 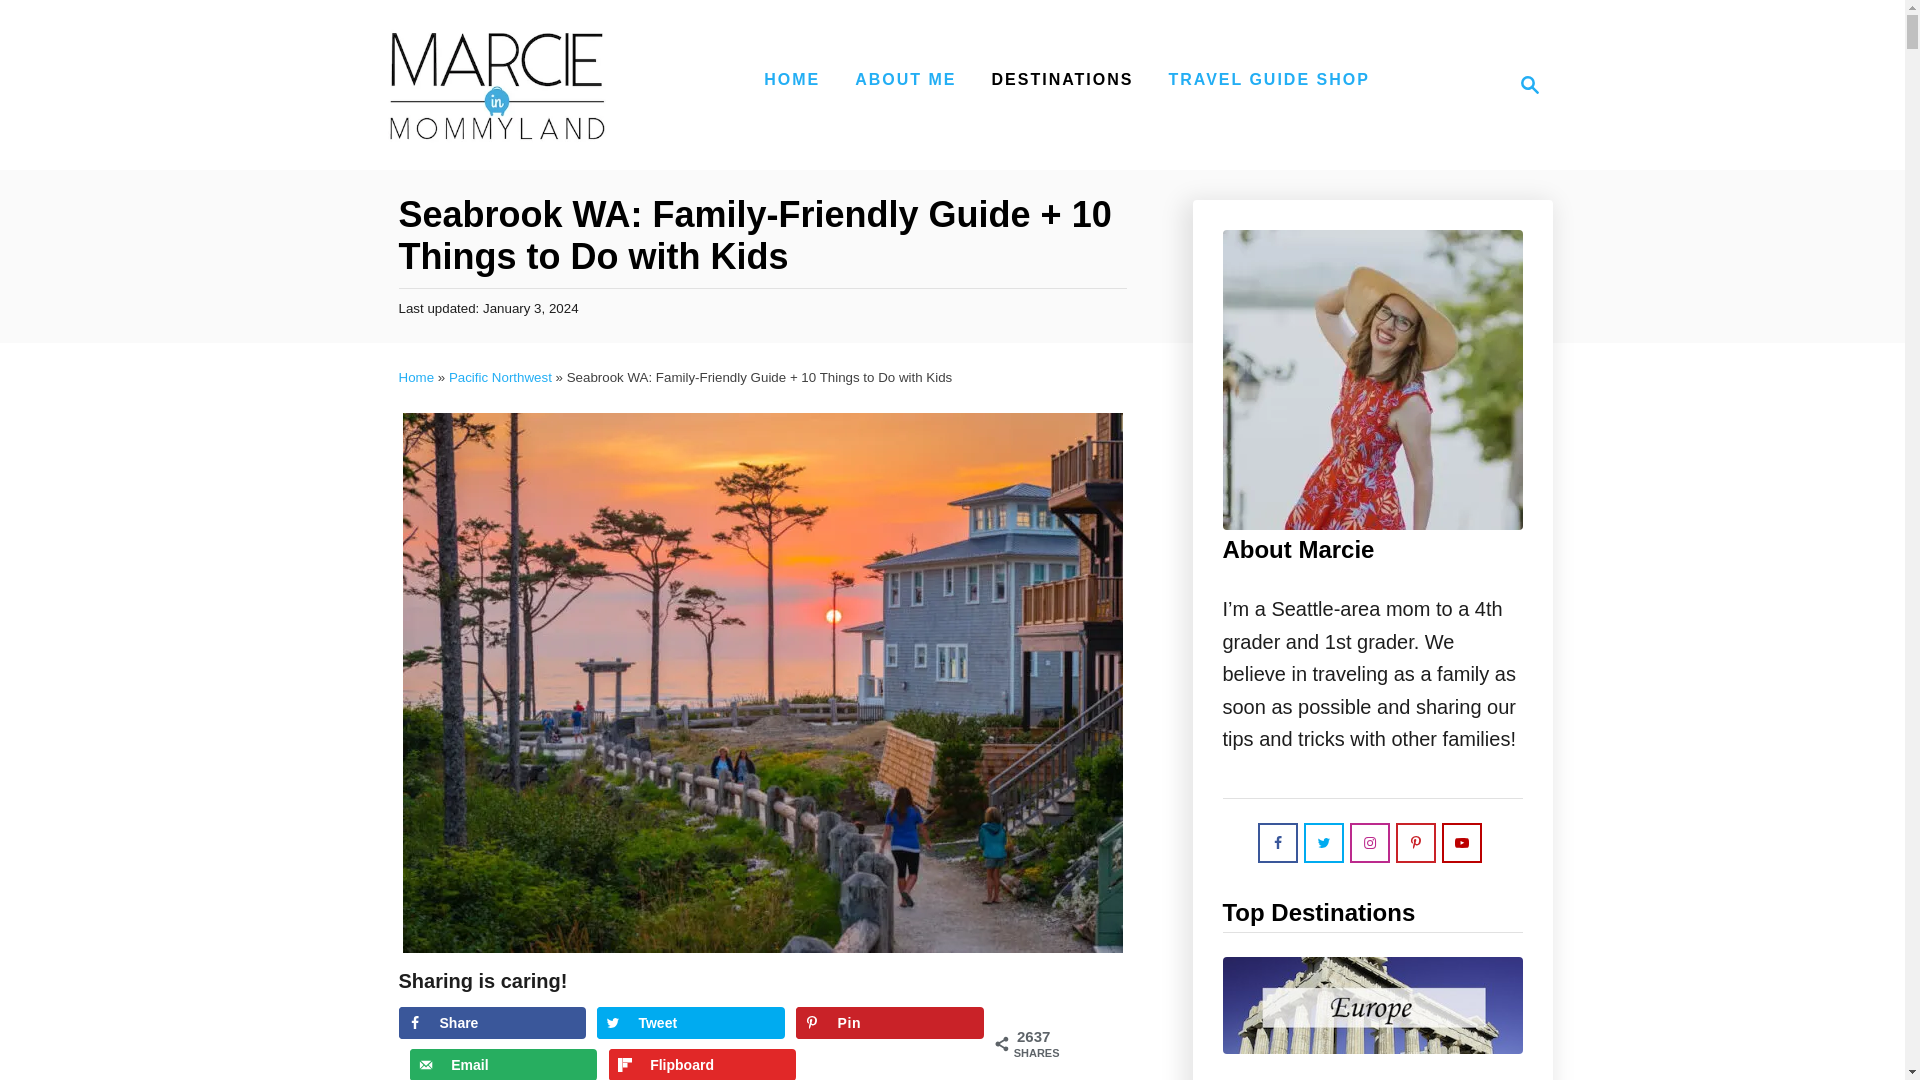 I want to click on Share on Facebook, so click(x=491, y=1022).